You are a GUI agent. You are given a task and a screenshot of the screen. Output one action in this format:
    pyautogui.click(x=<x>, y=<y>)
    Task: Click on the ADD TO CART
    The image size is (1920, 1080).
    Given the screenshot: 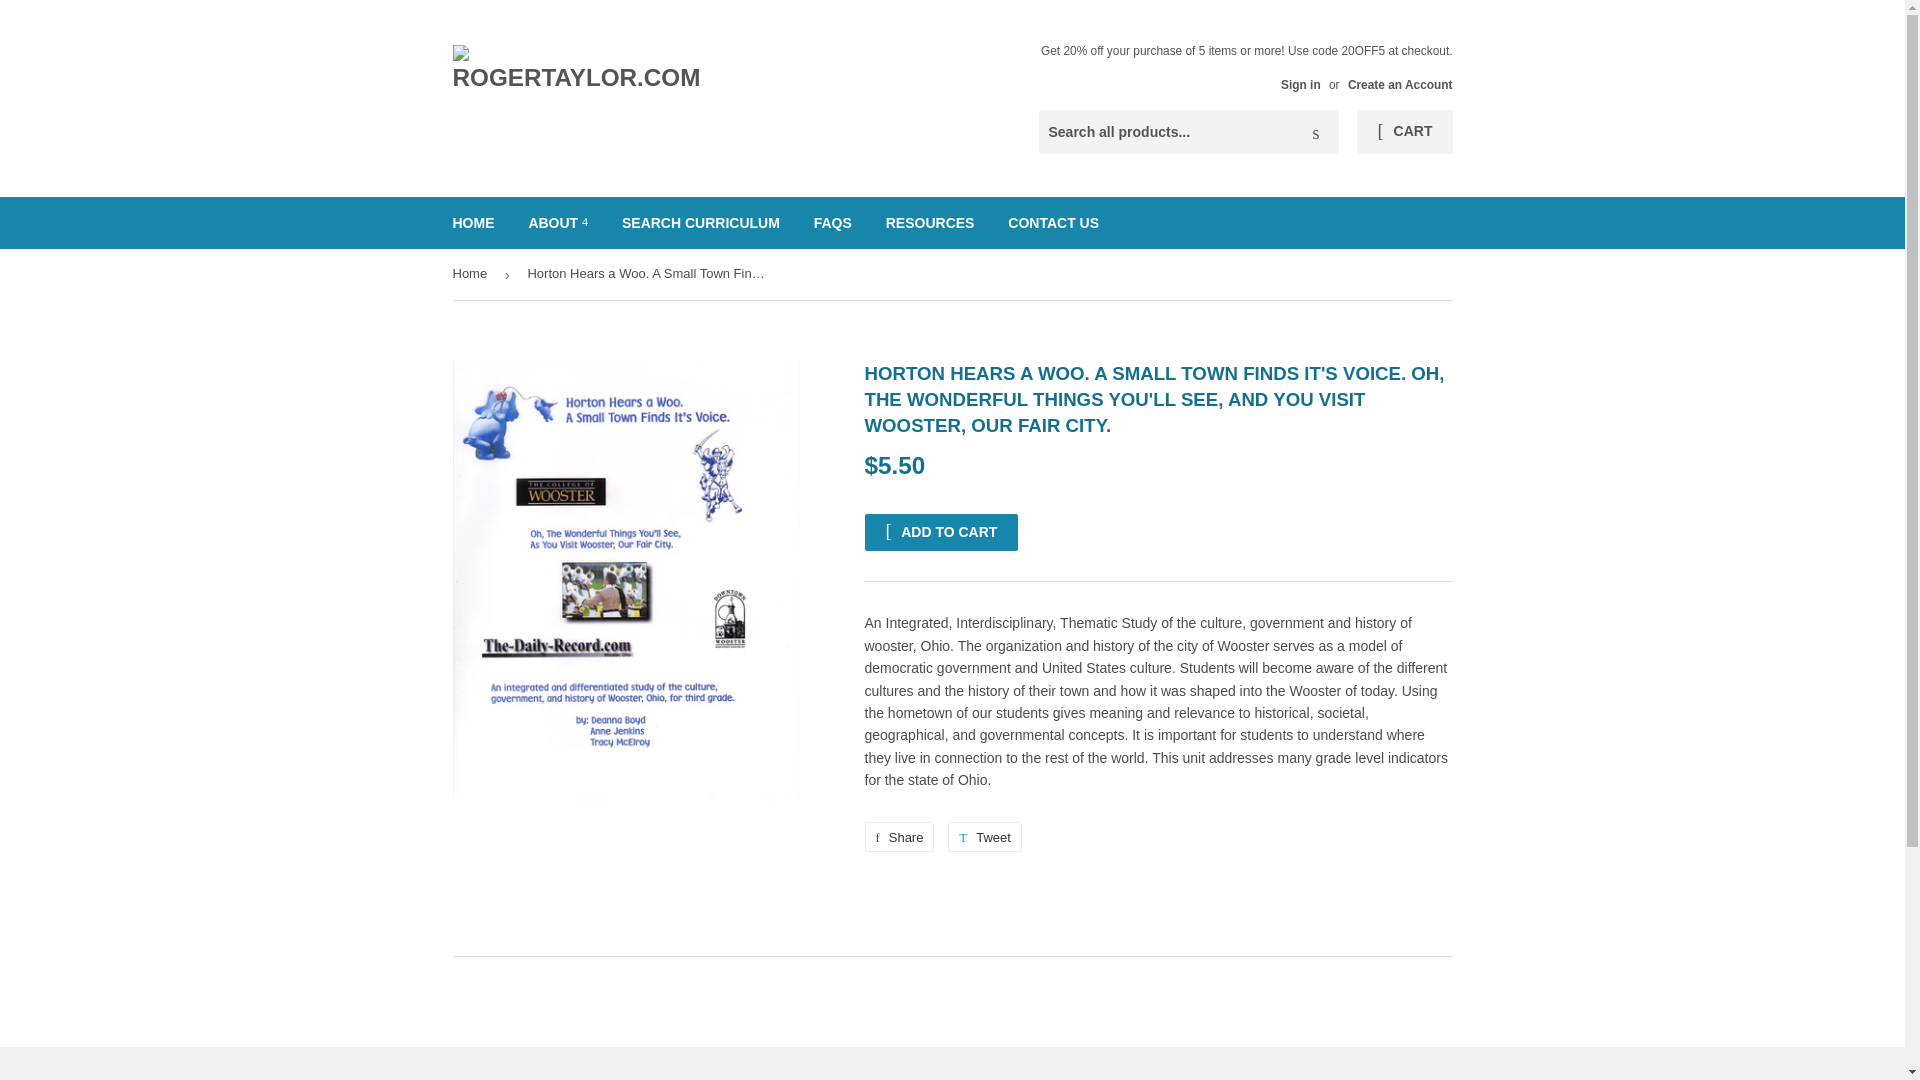 What is the action you would take?
    pyautogui.click(x=940, y=532)
    